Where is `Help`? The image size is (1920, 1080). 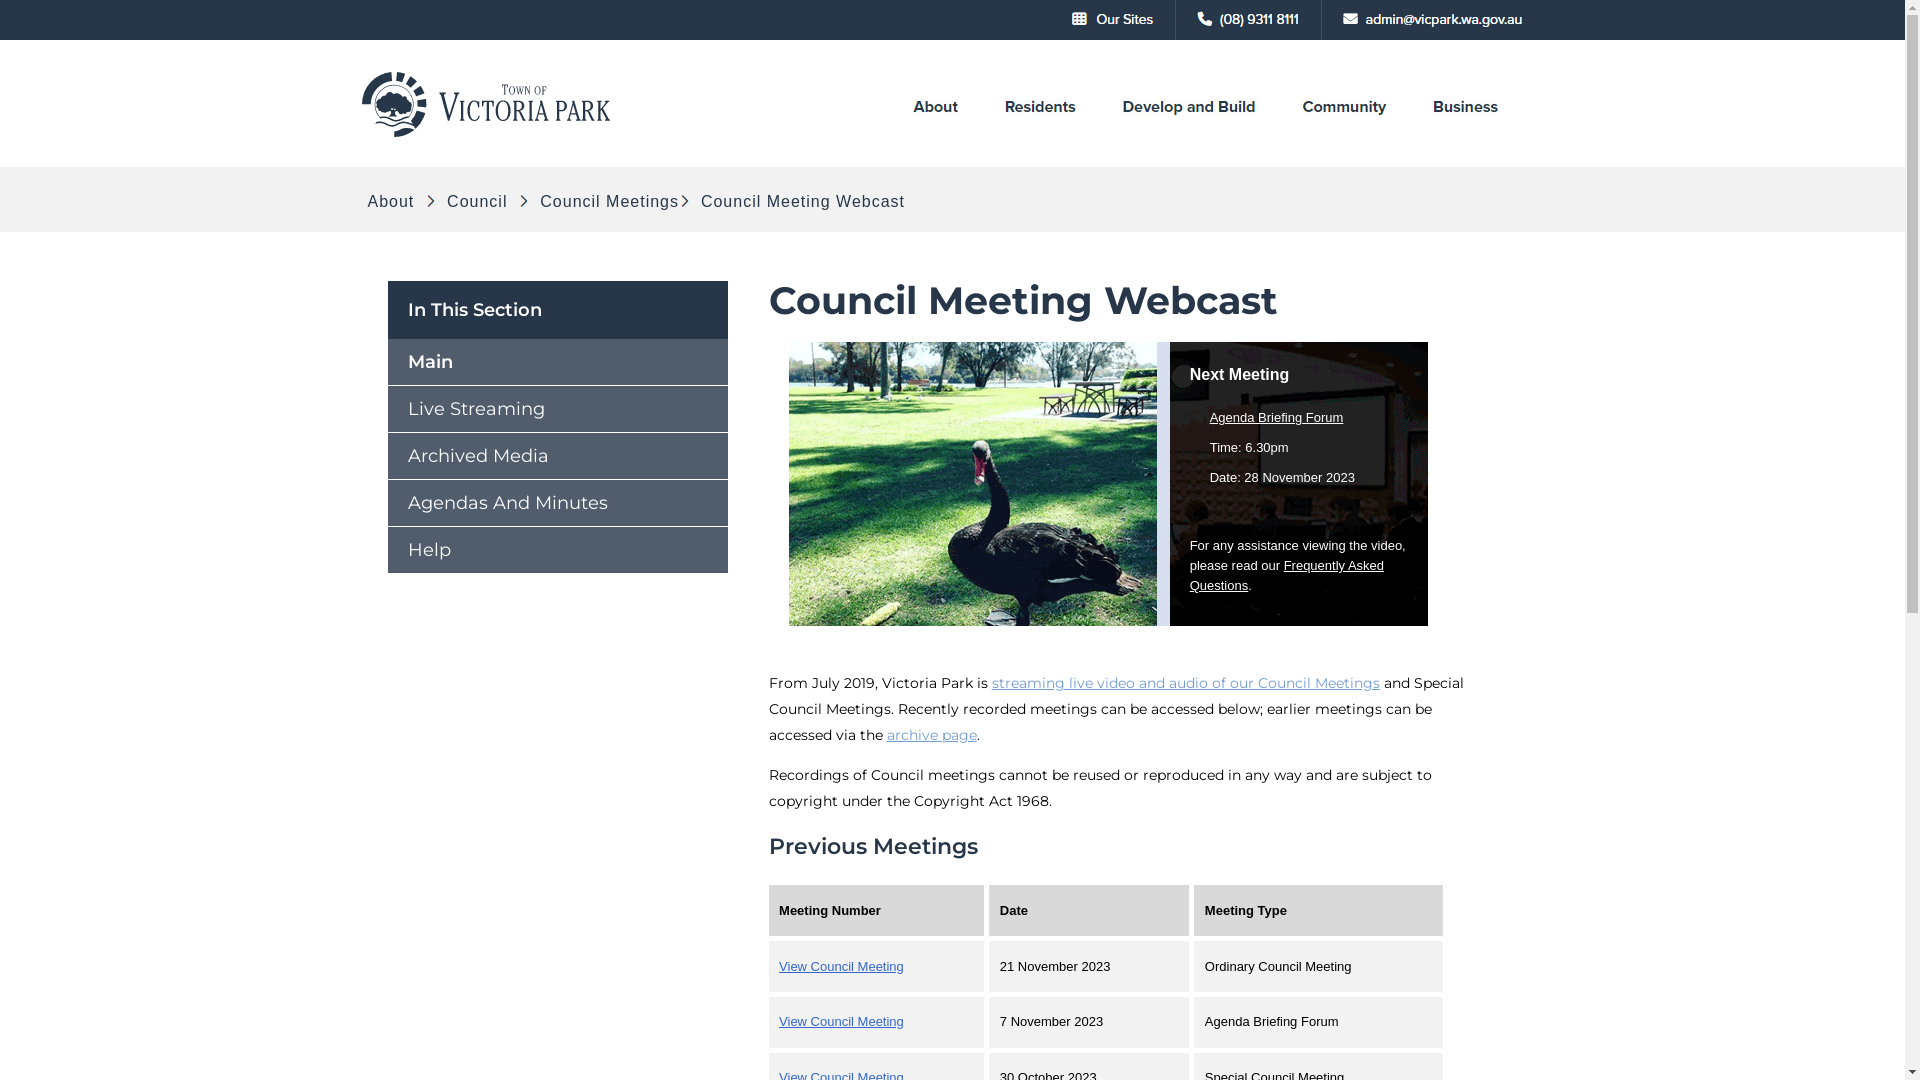 Help is located at coordinates (558, 550).